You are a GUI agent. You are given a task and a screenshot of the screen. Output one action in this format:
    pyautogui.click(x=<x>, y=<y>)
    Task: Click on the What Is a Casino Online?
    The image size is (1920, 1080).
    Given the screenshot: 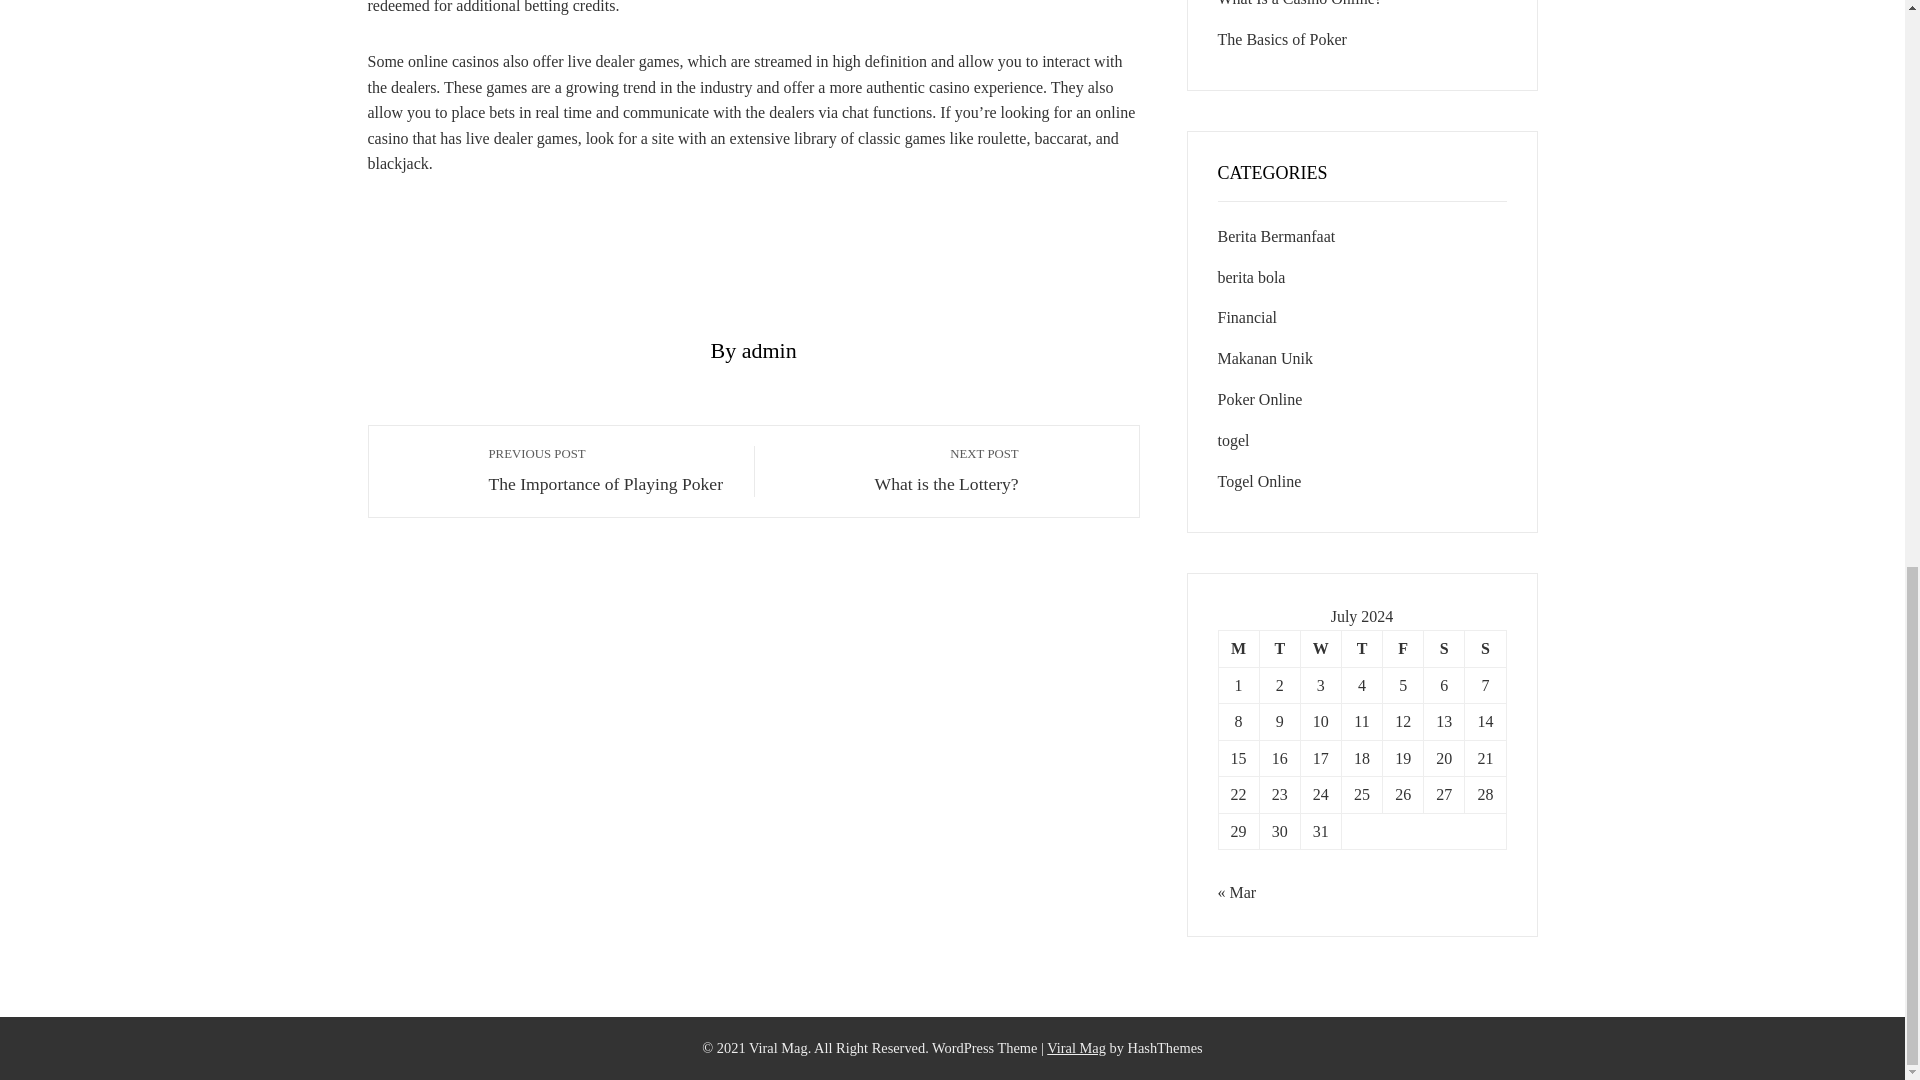 What is the action you would take?
    pyautogui.click(x=1300, y=3)
    